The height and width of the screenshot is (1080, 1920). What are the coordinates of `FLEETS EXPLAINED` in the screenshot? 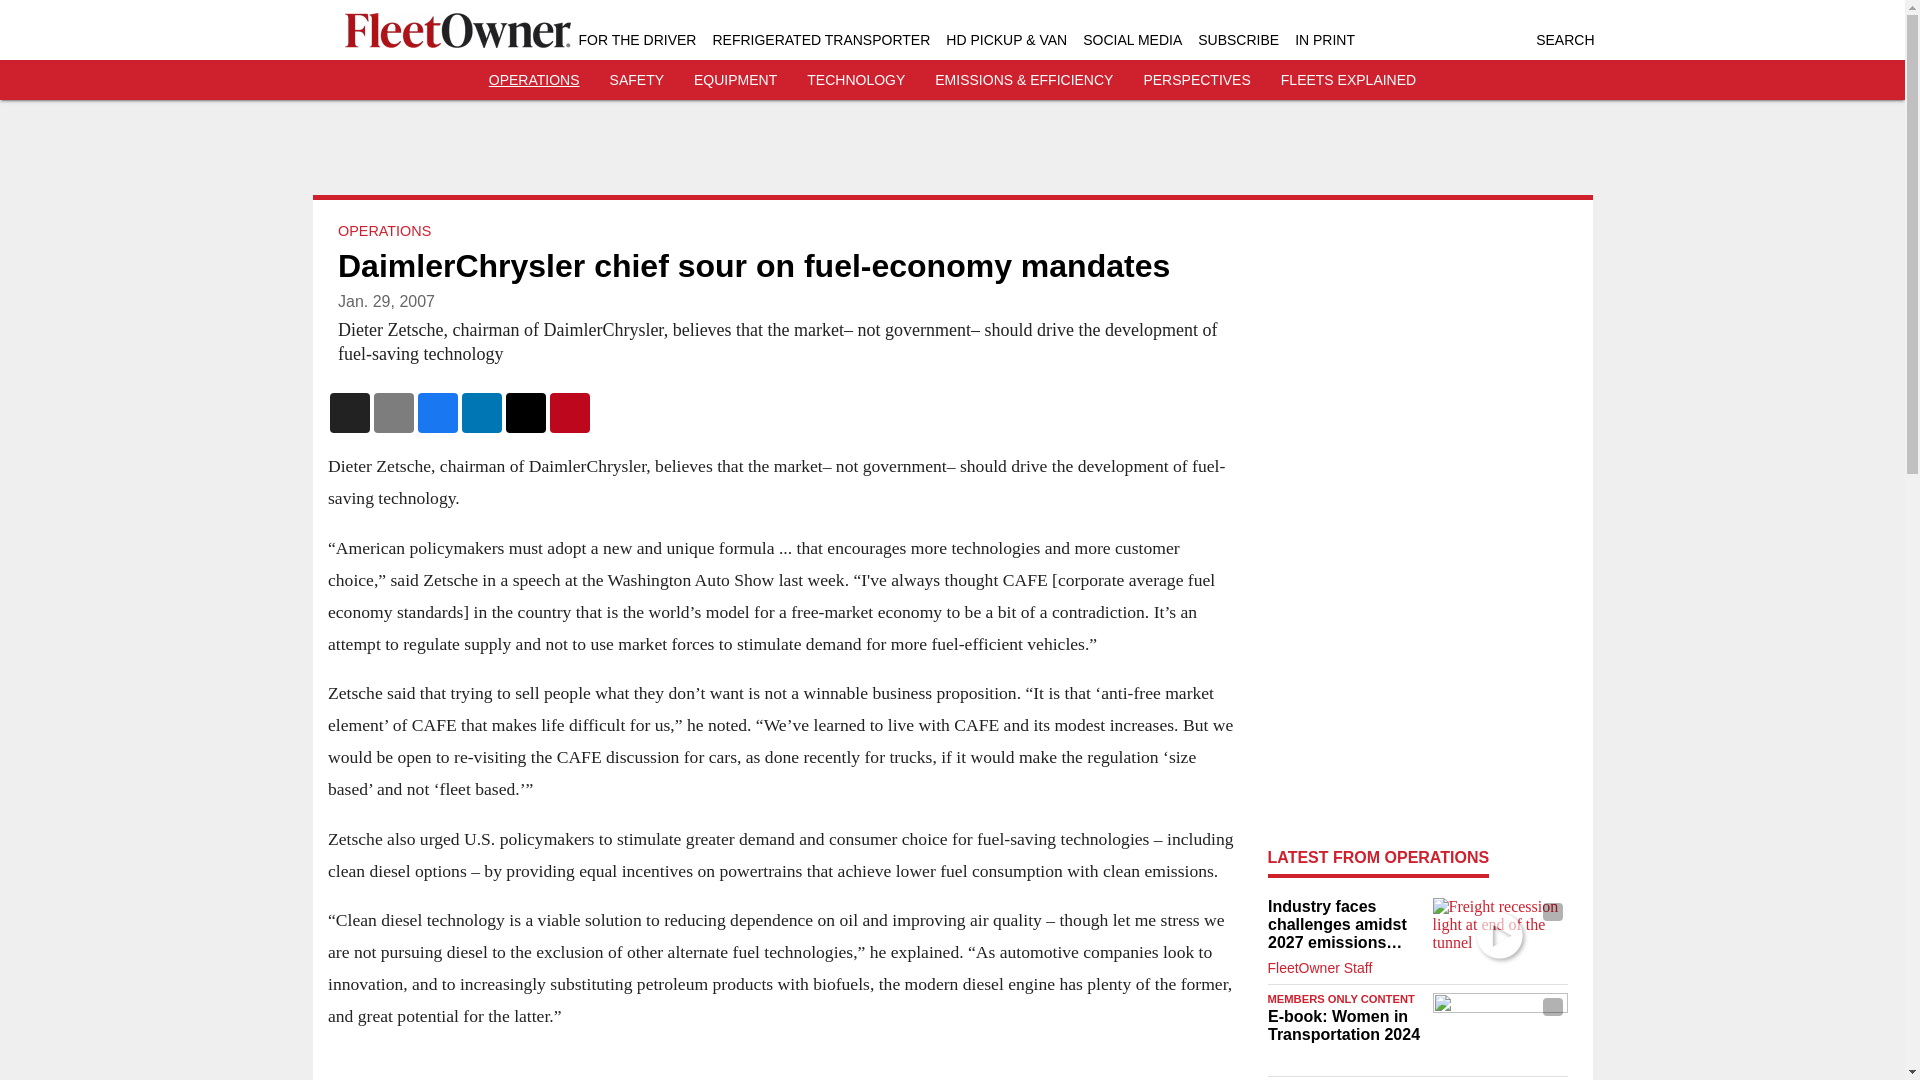 It's located at (1348, 80).